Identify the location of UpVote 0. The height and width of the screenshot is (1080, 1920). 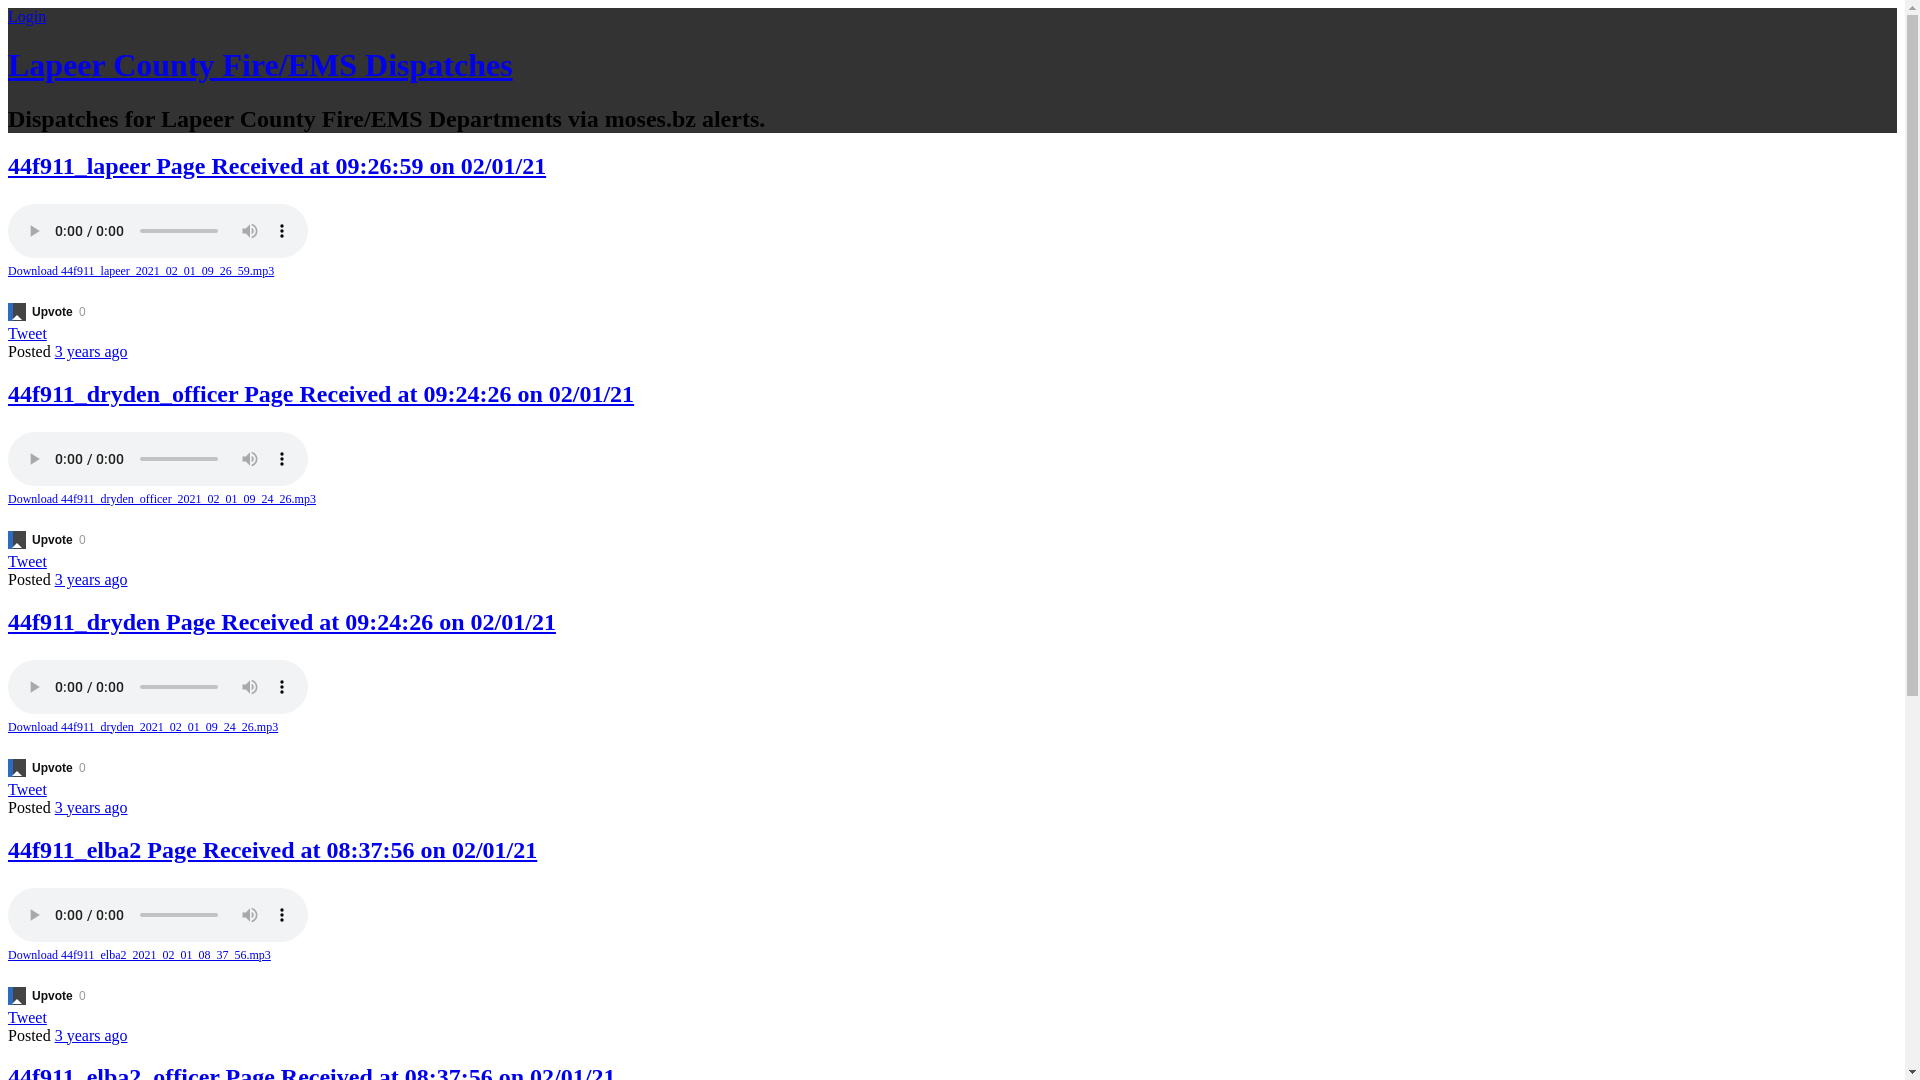
(50, 312).